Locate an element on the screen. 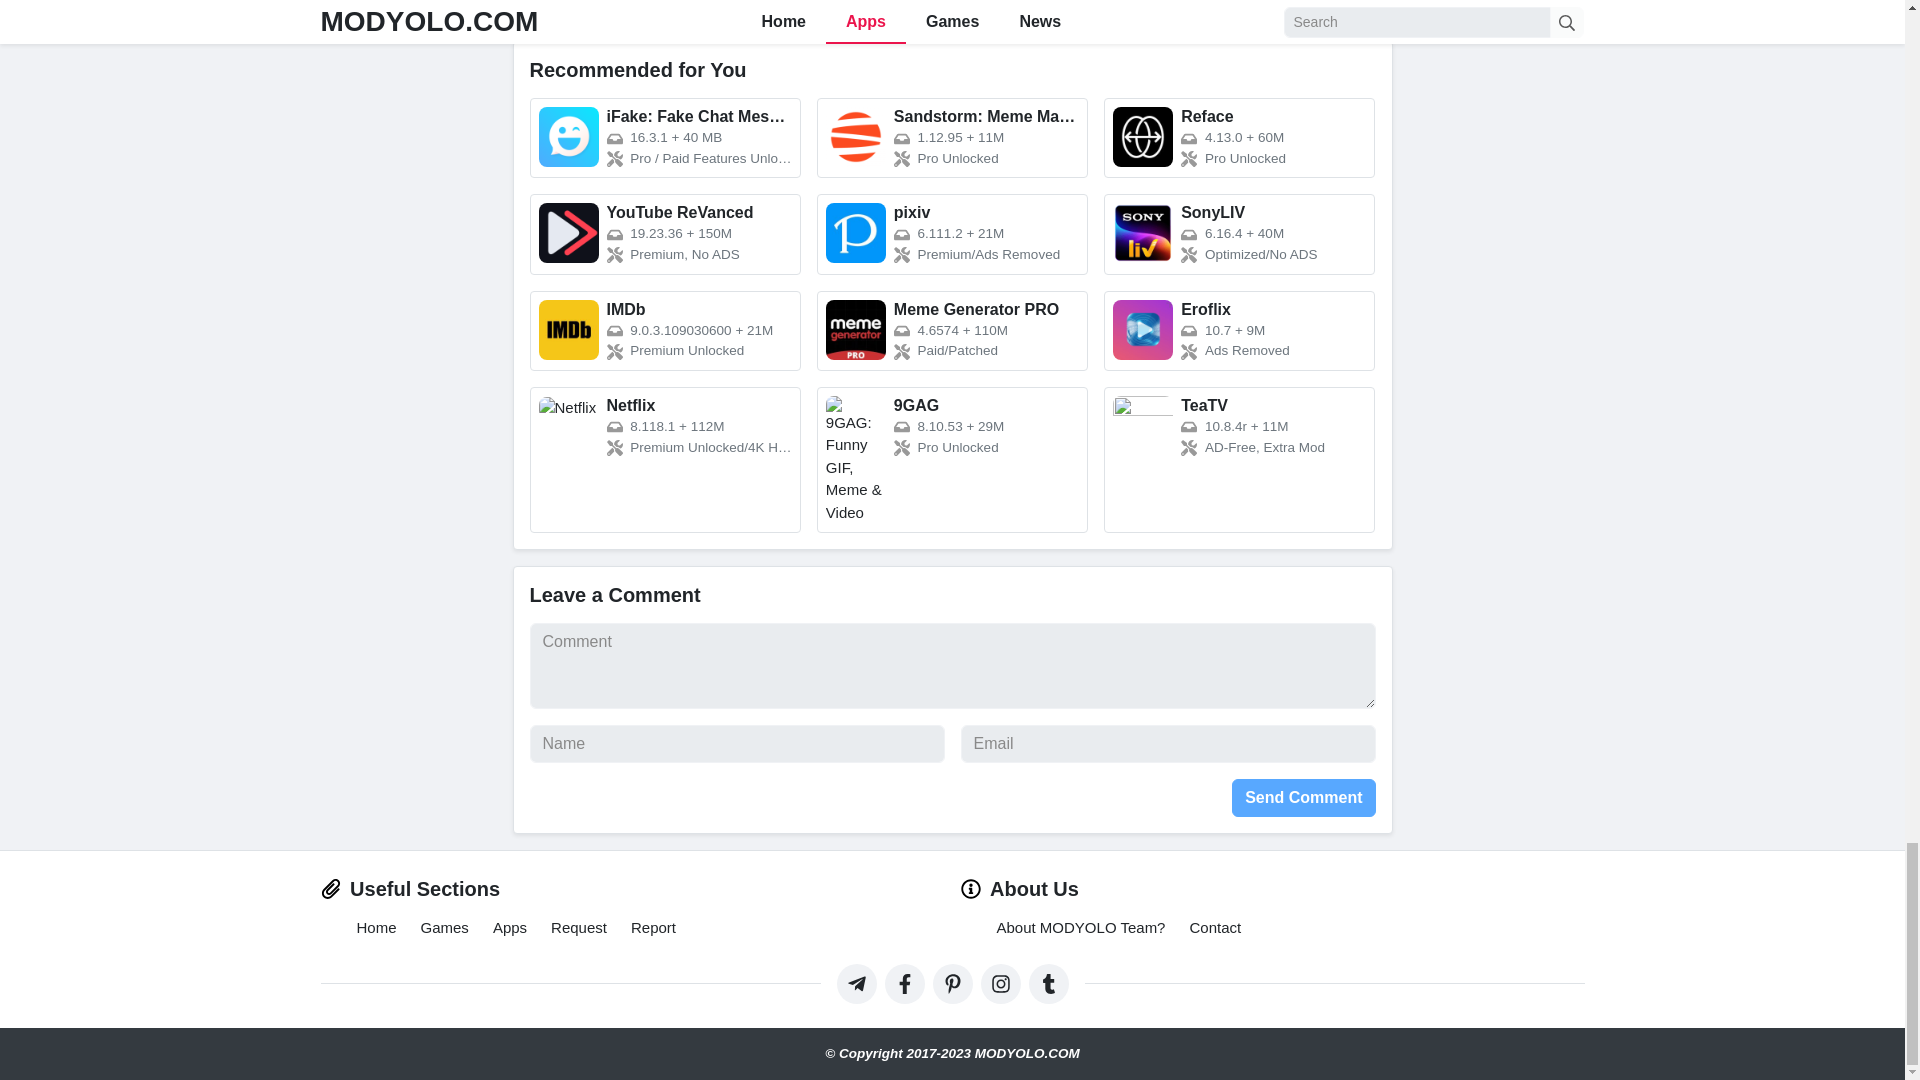 The image size is (1920, 1080). iFake: Fake Chat Messages is located at coordinates (664, 138).